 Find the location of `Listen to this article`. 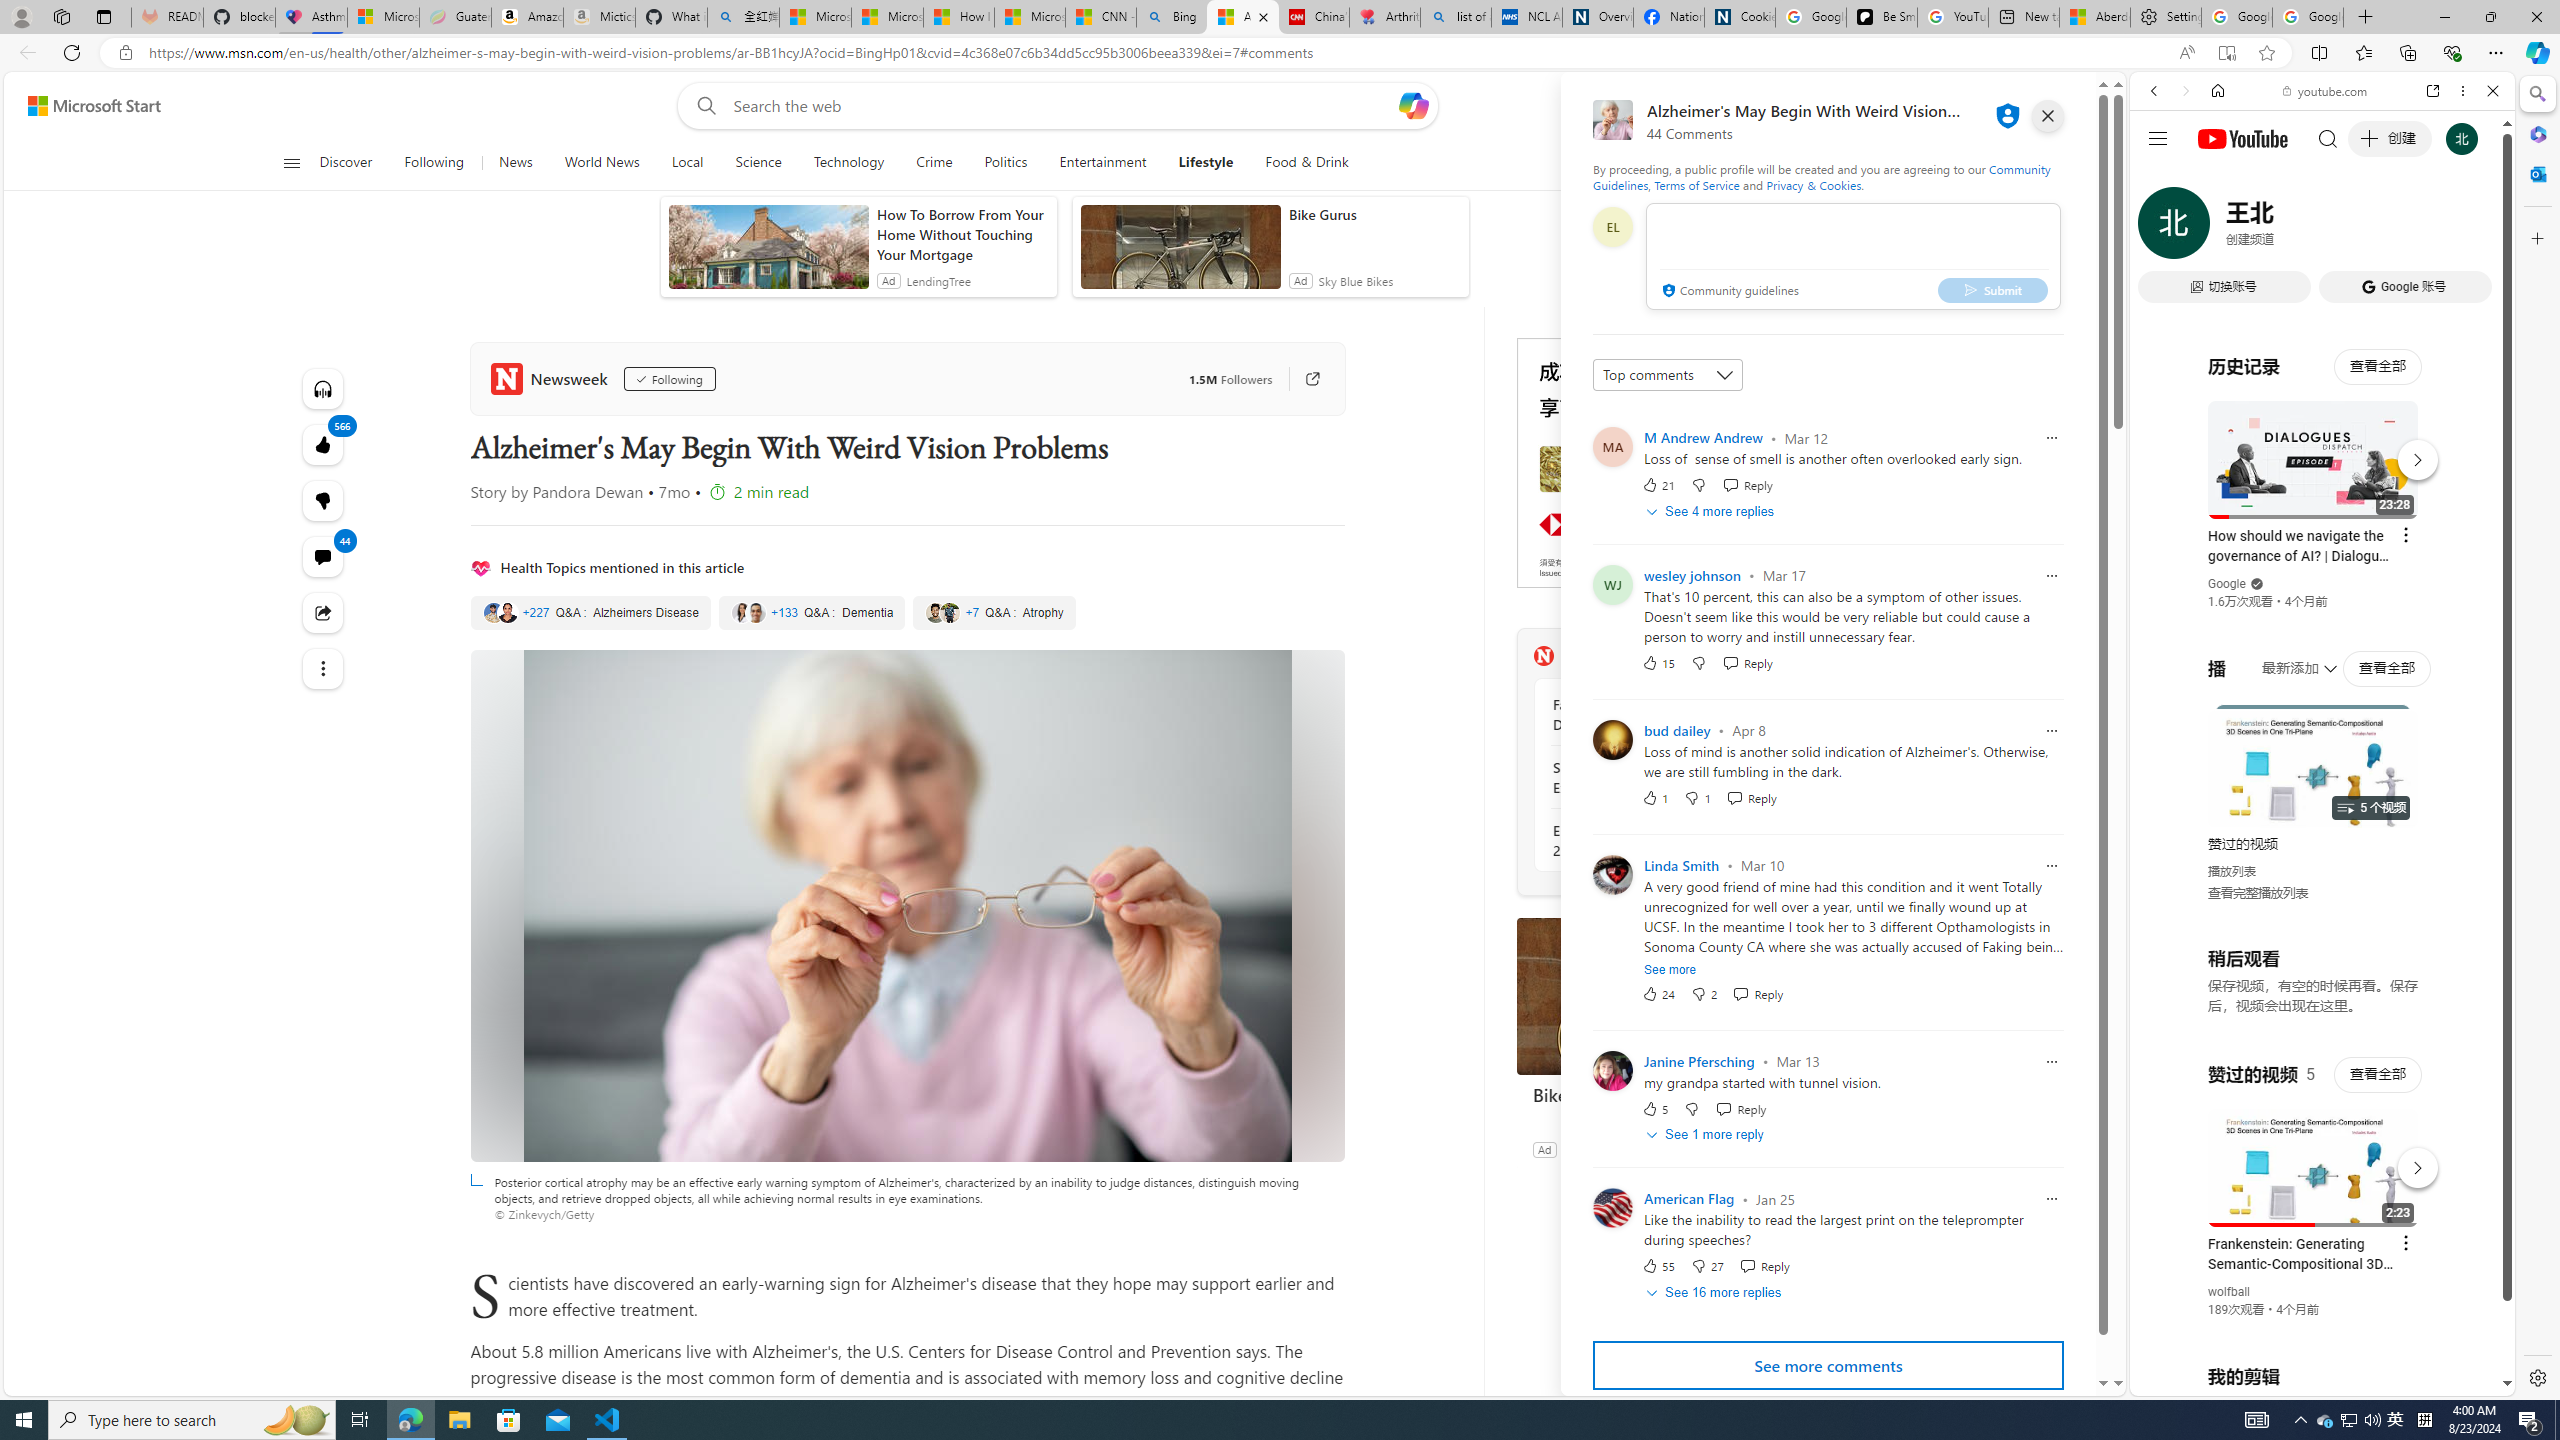

Listen to this article is located at coordinates (322, 388).